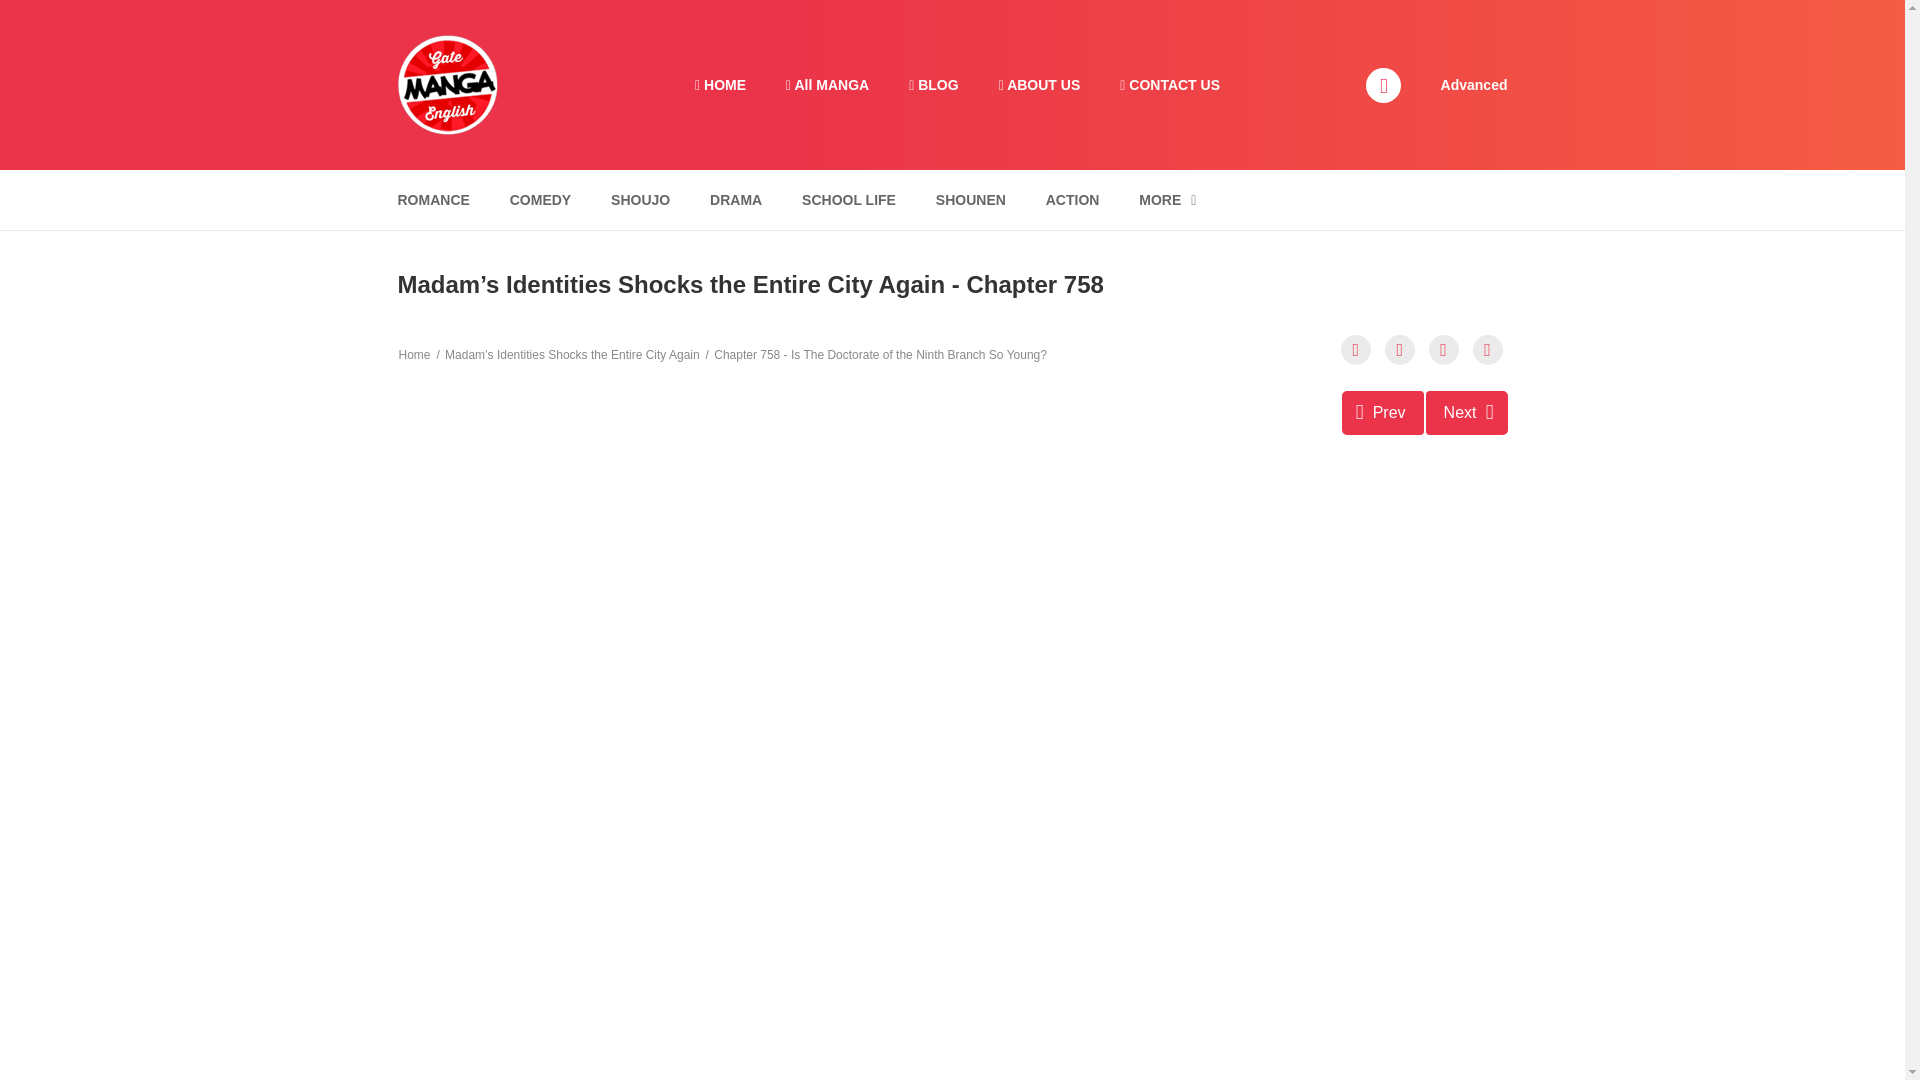 The height and width of the screenshot is (1080, 1920). I want to click on Gate Manga, so click(447, 83).